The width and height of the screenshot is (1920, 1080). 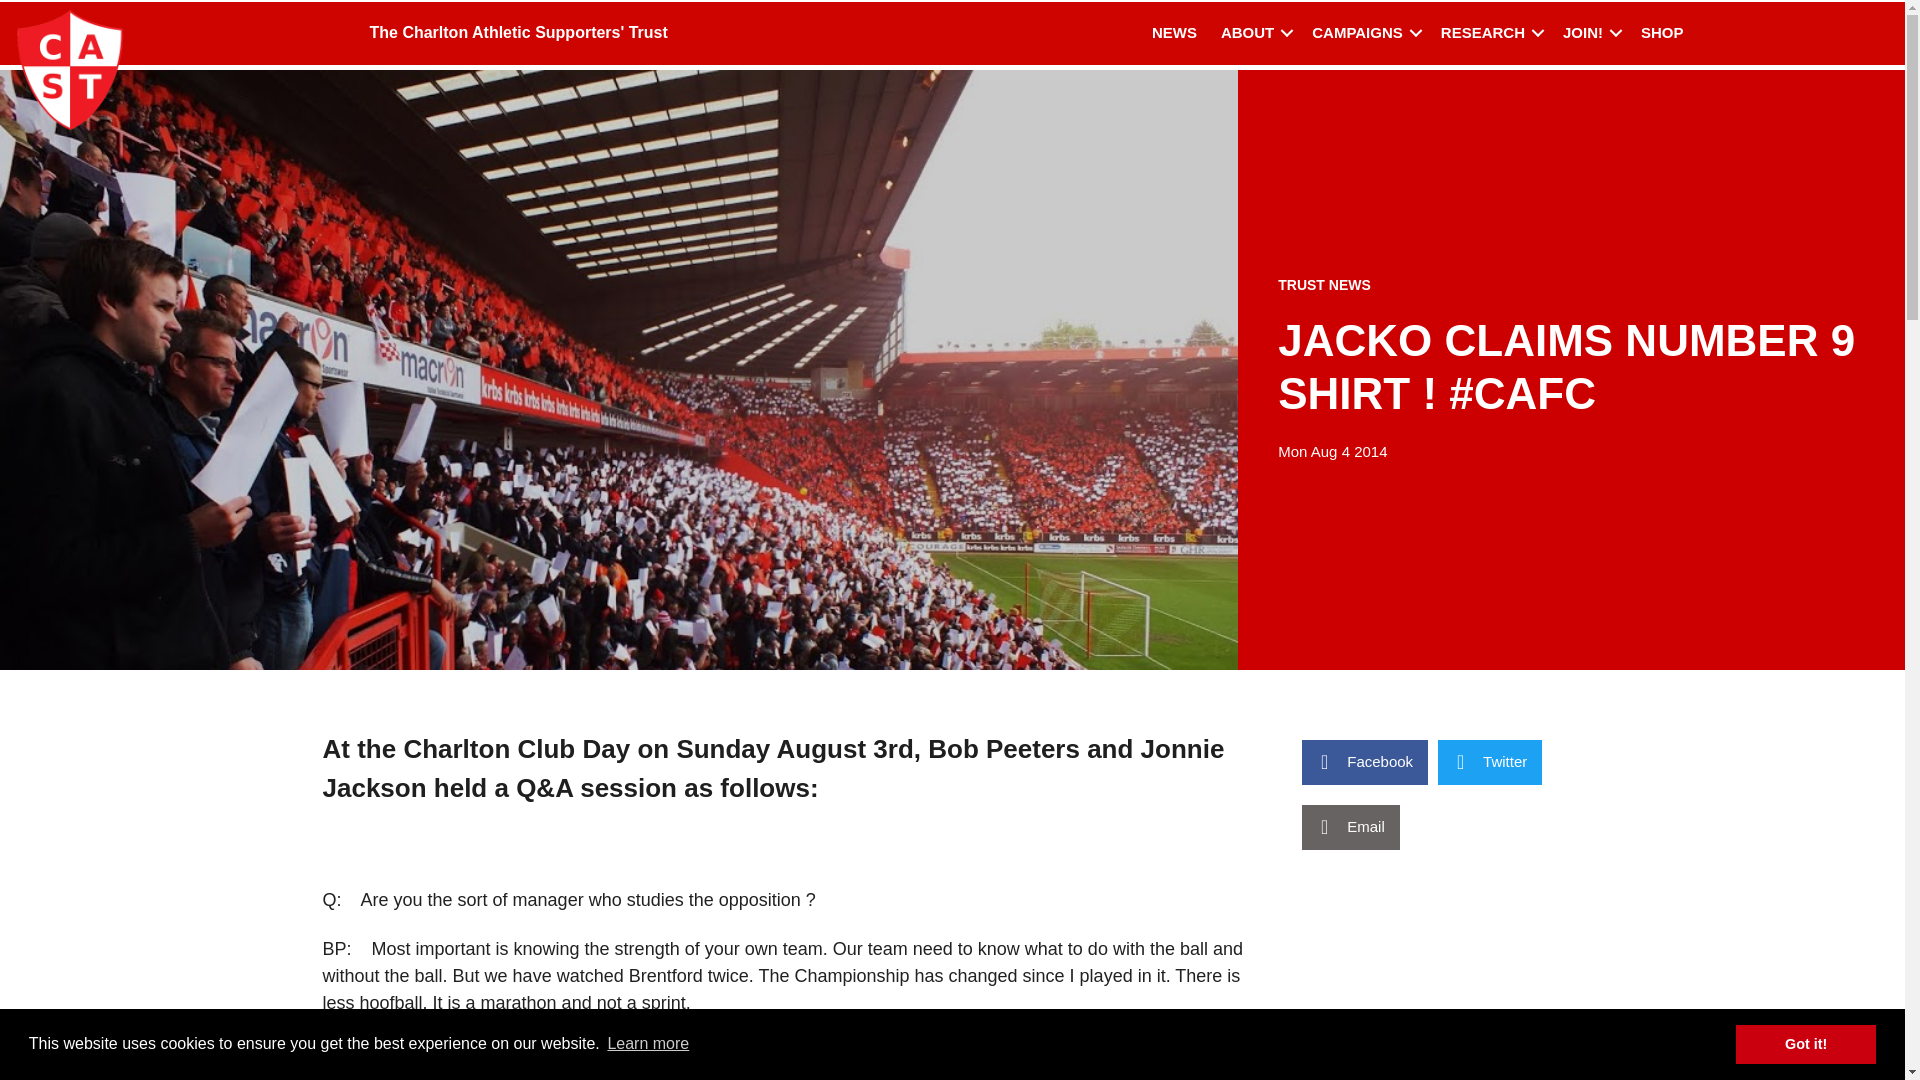 I want to click on NEWS, so click(x=1174, y=33).